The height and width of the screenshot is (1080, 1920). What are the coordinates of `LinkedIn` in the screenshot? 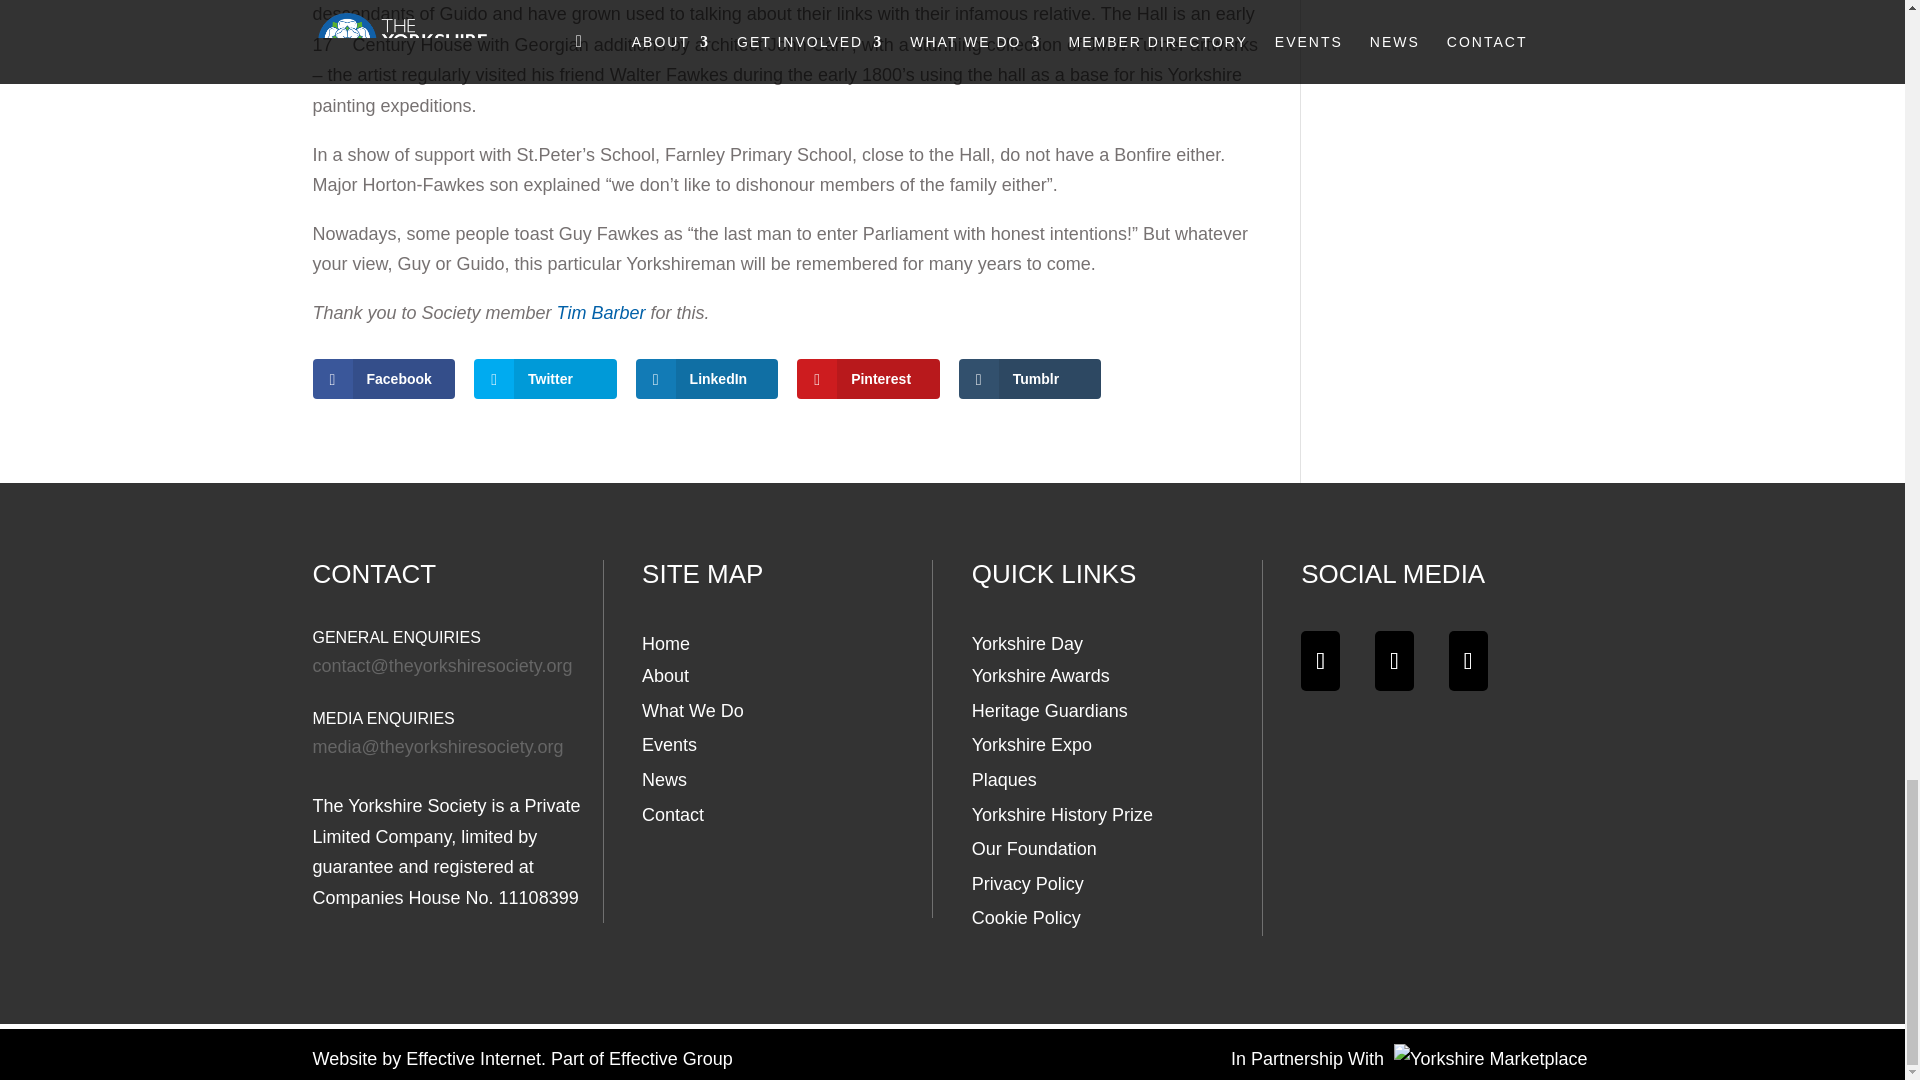 It's located at (707, 378).